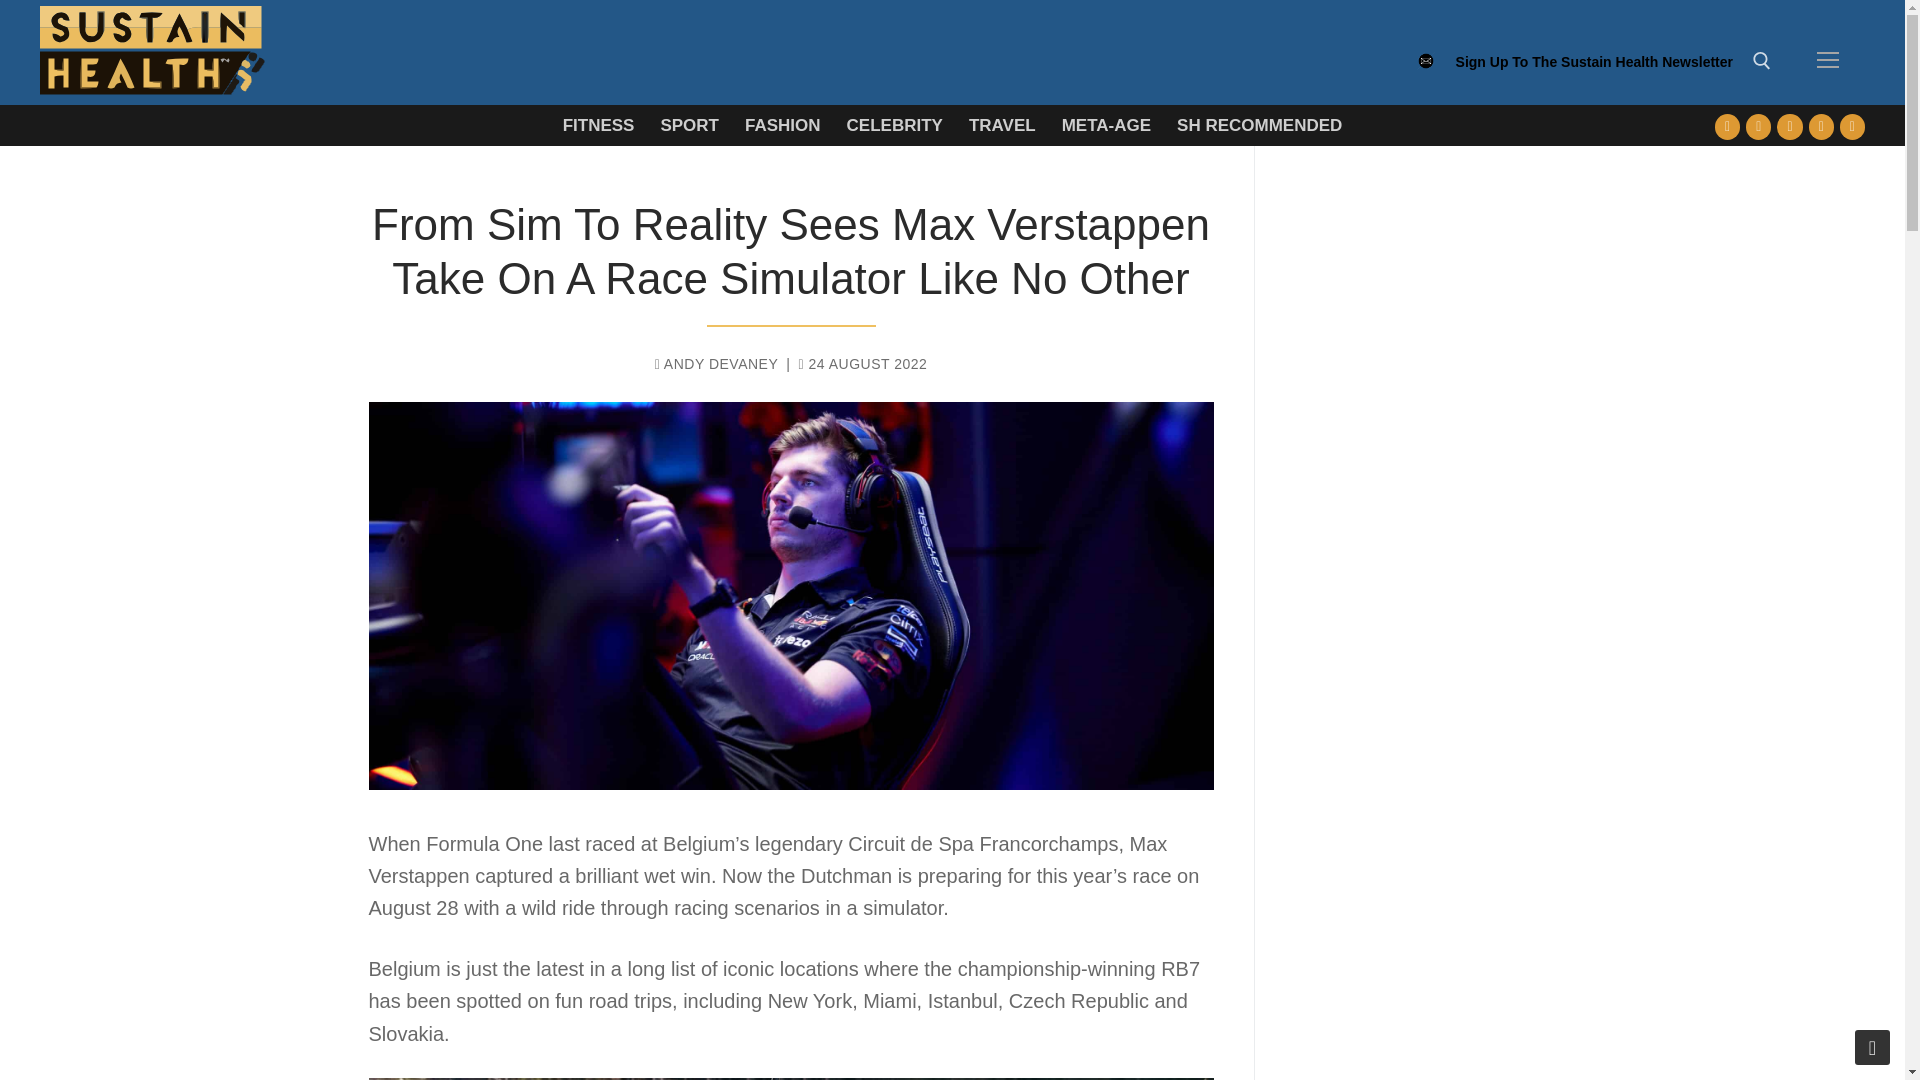 The height and width of the screenshot is (1080, 1920). Describe the element at coordinates (1259, 124) in the screenshot. I see `SH RECOMMENDED` at that location.